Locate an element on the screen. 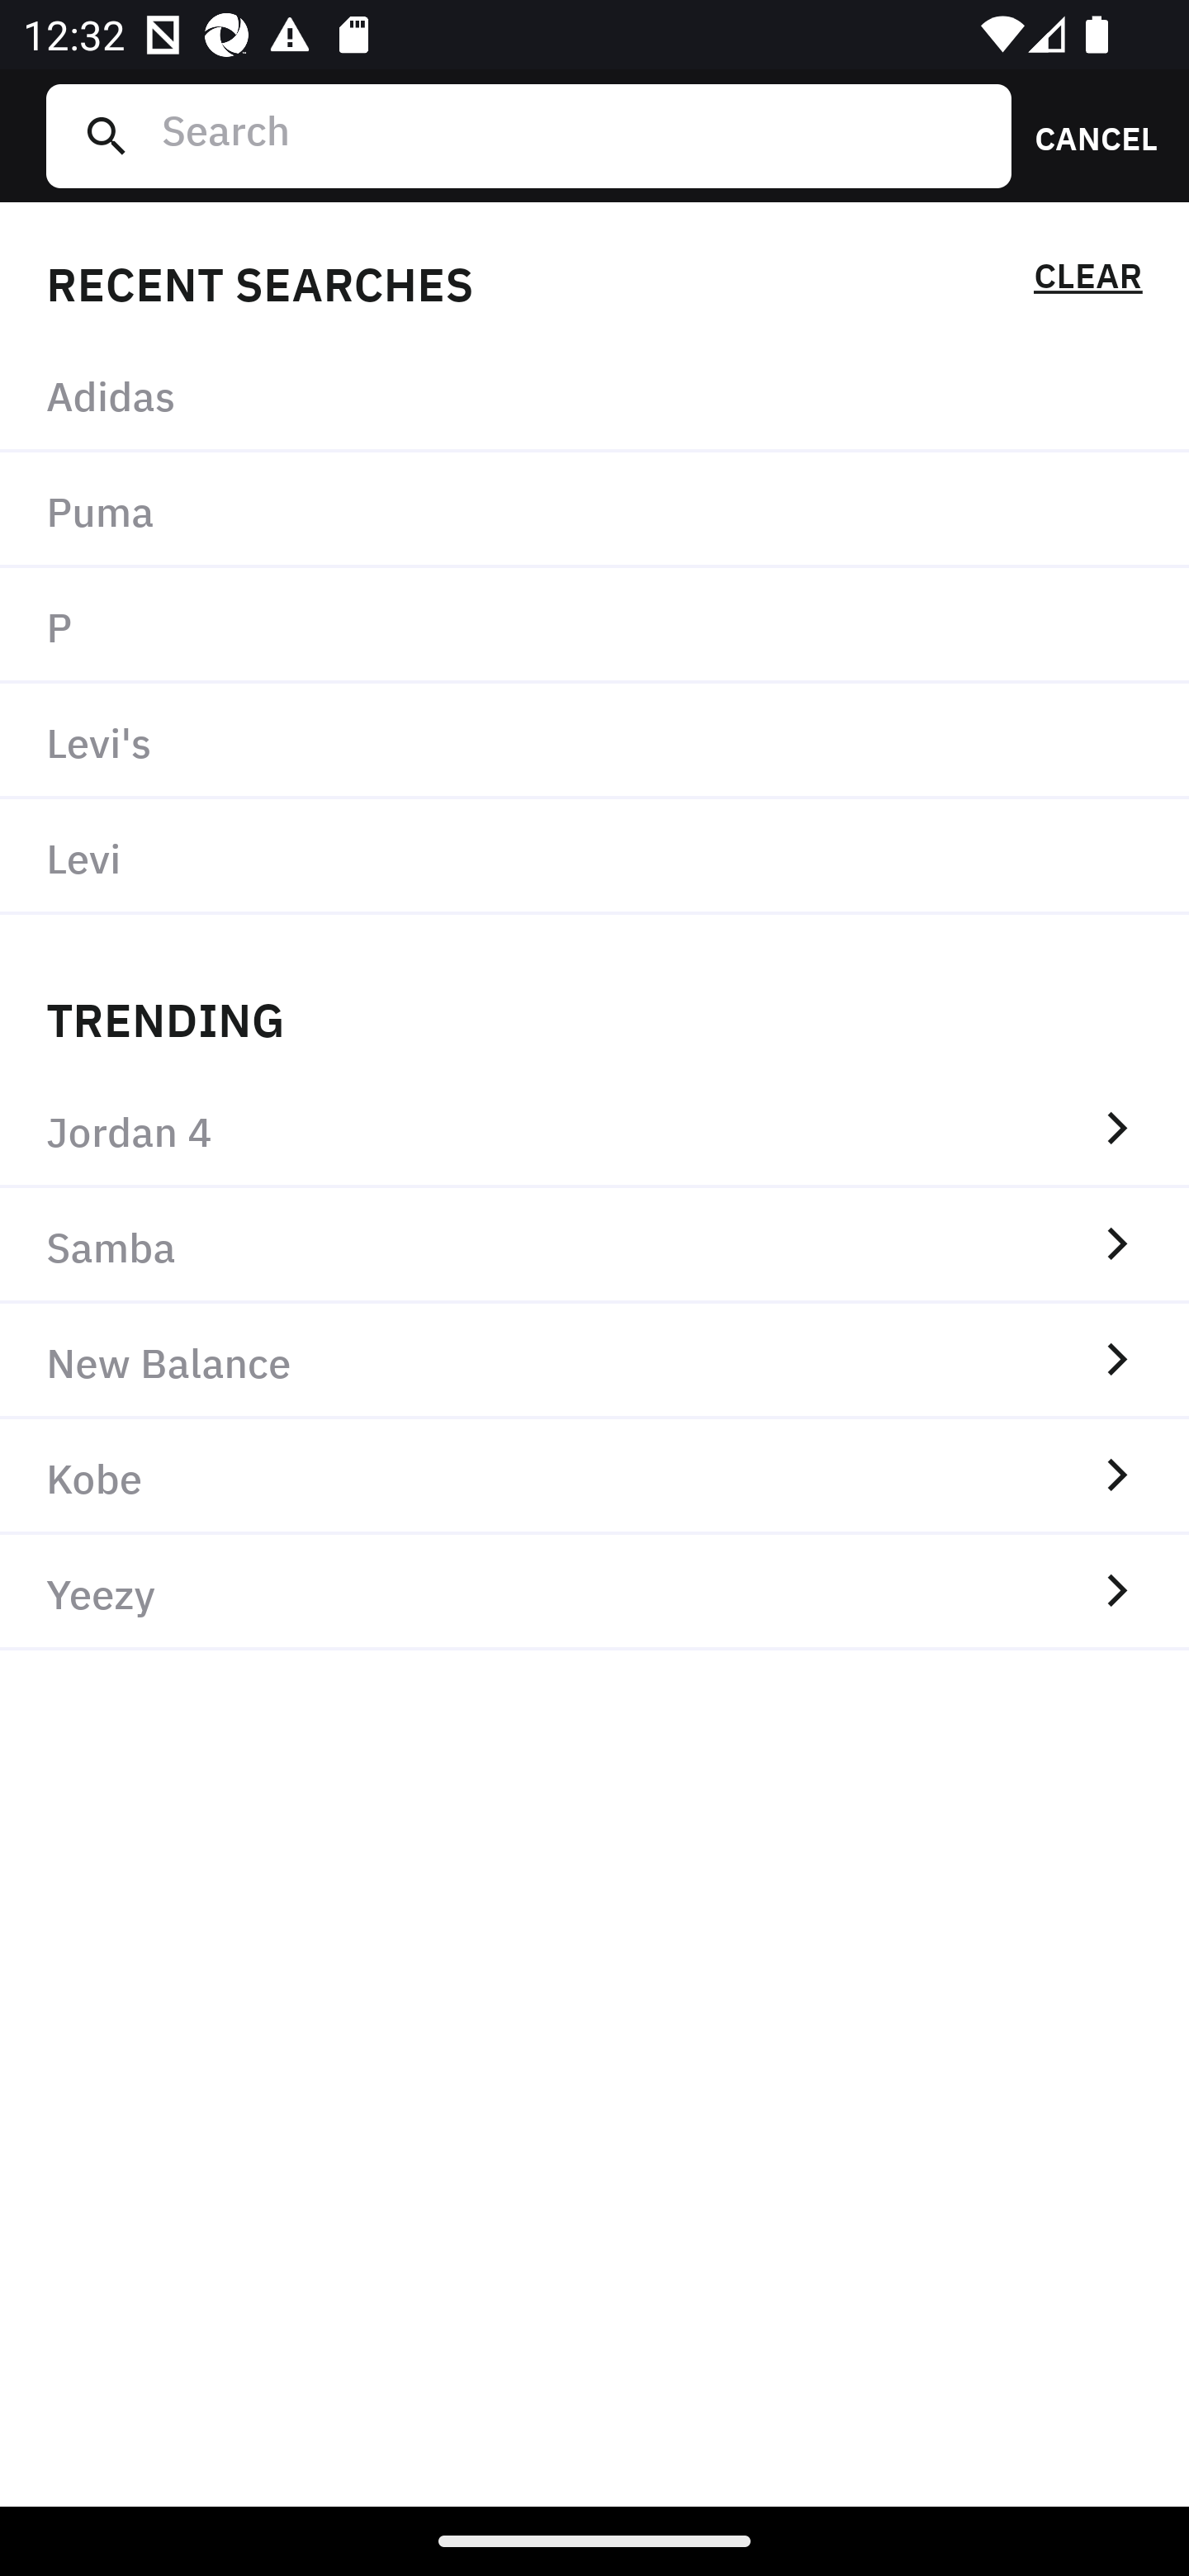 The height and width of the screenshot is (2576, 1189). Adidas is located at coordinates (594, 395).